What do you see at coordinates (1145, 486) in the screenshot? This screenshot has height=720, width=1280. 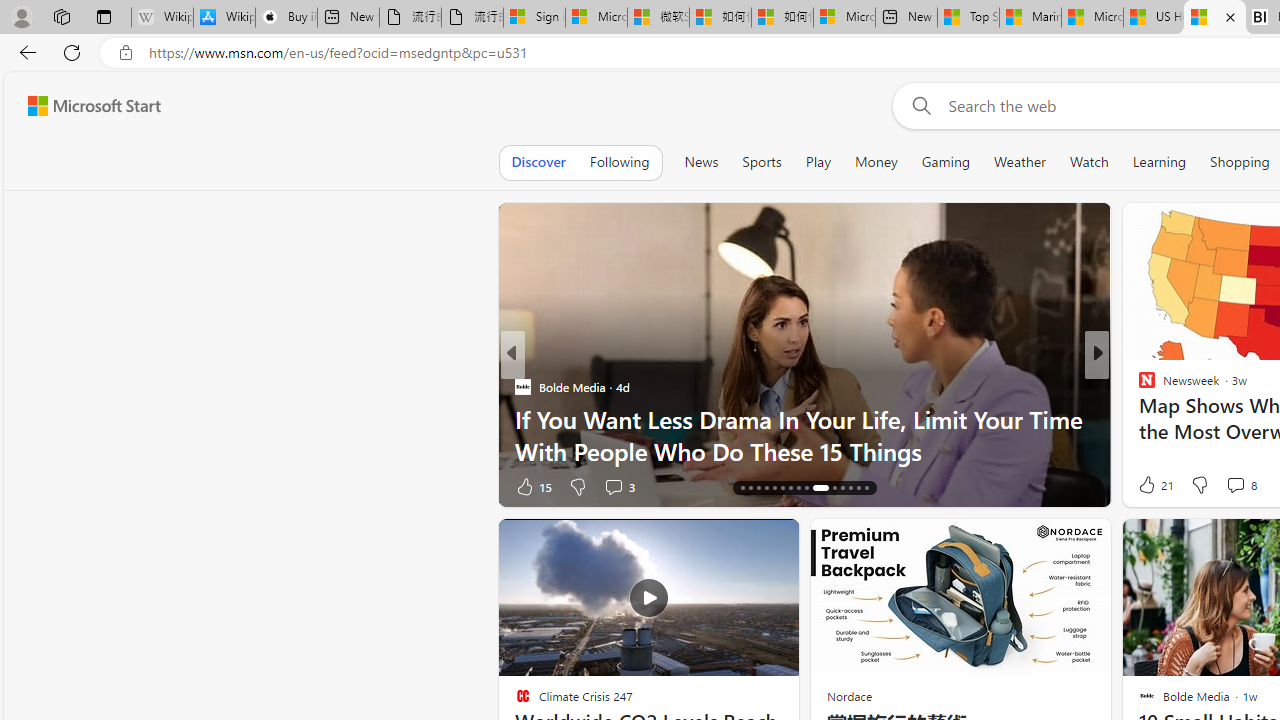 I see `7 Like` at bounding box center [1145, 486].